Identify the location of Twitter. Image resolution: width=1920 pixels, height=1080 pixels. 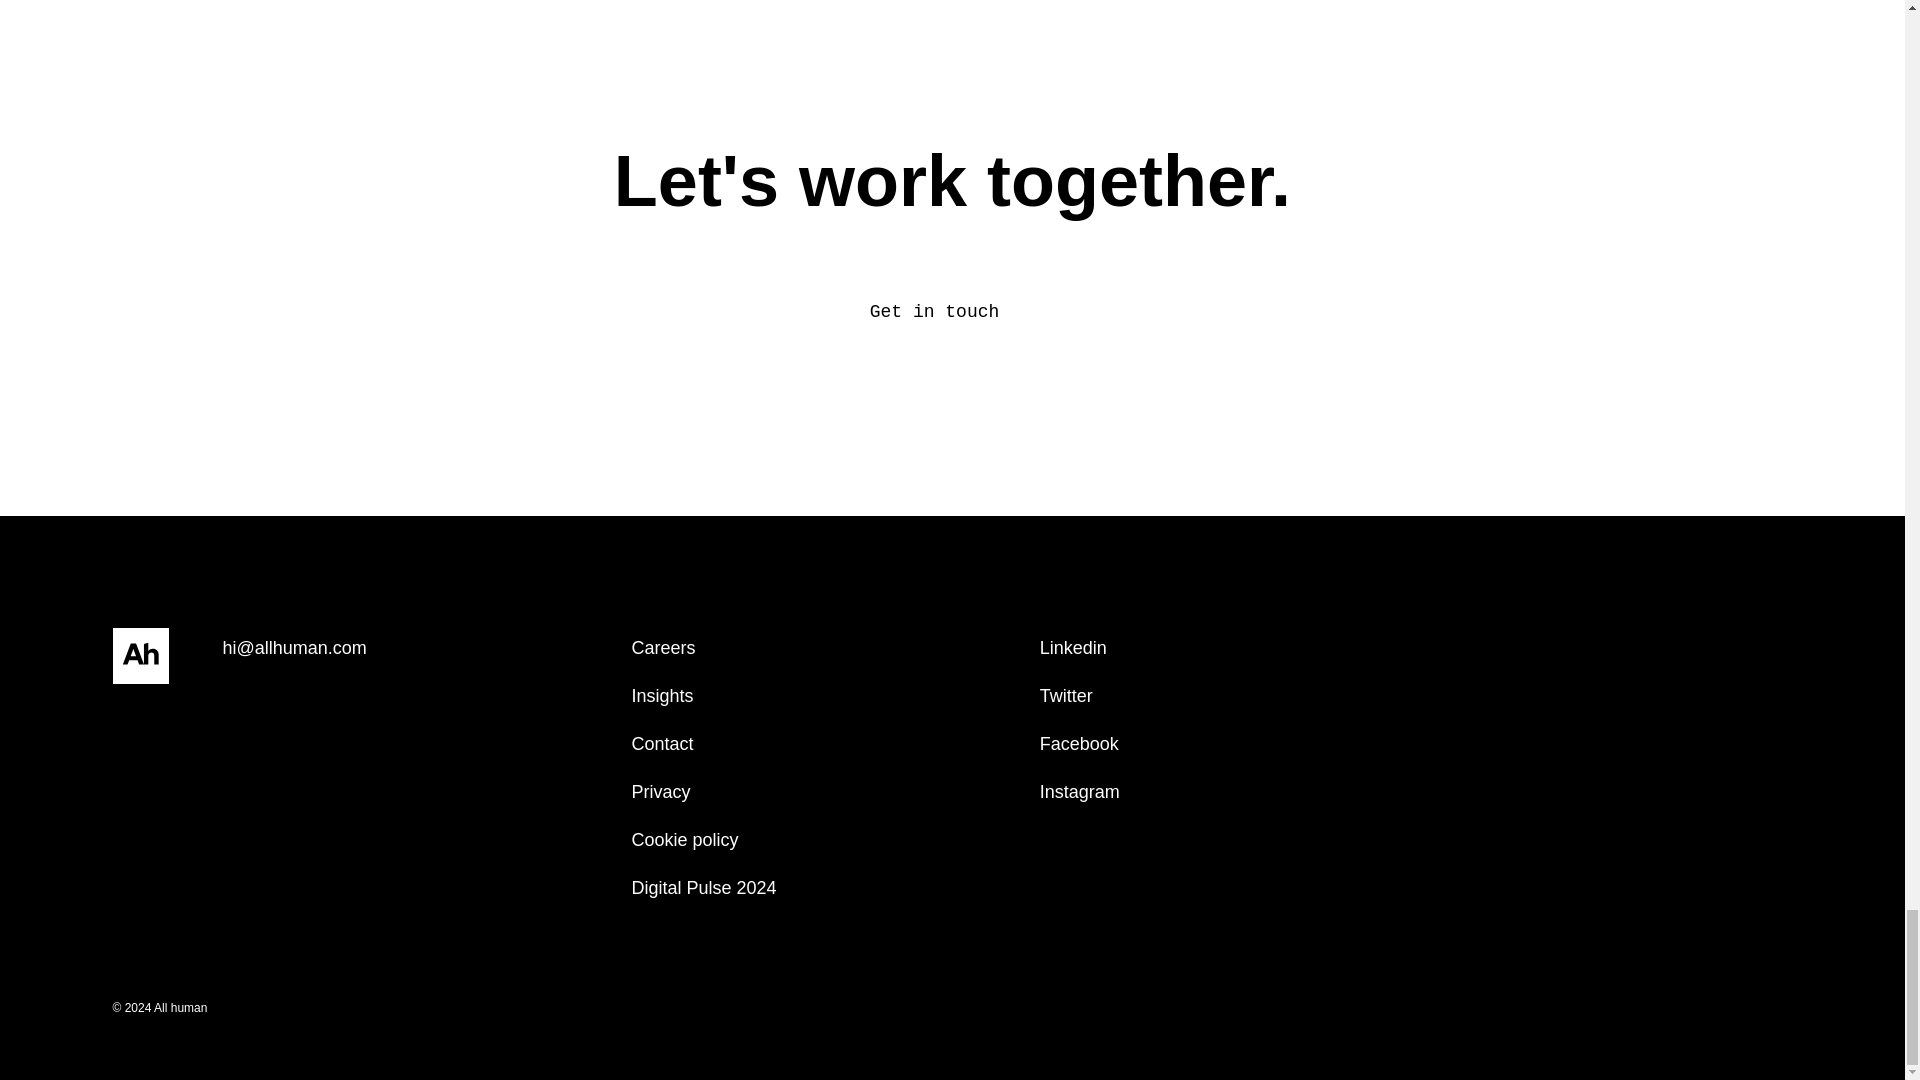
(1066, 696).